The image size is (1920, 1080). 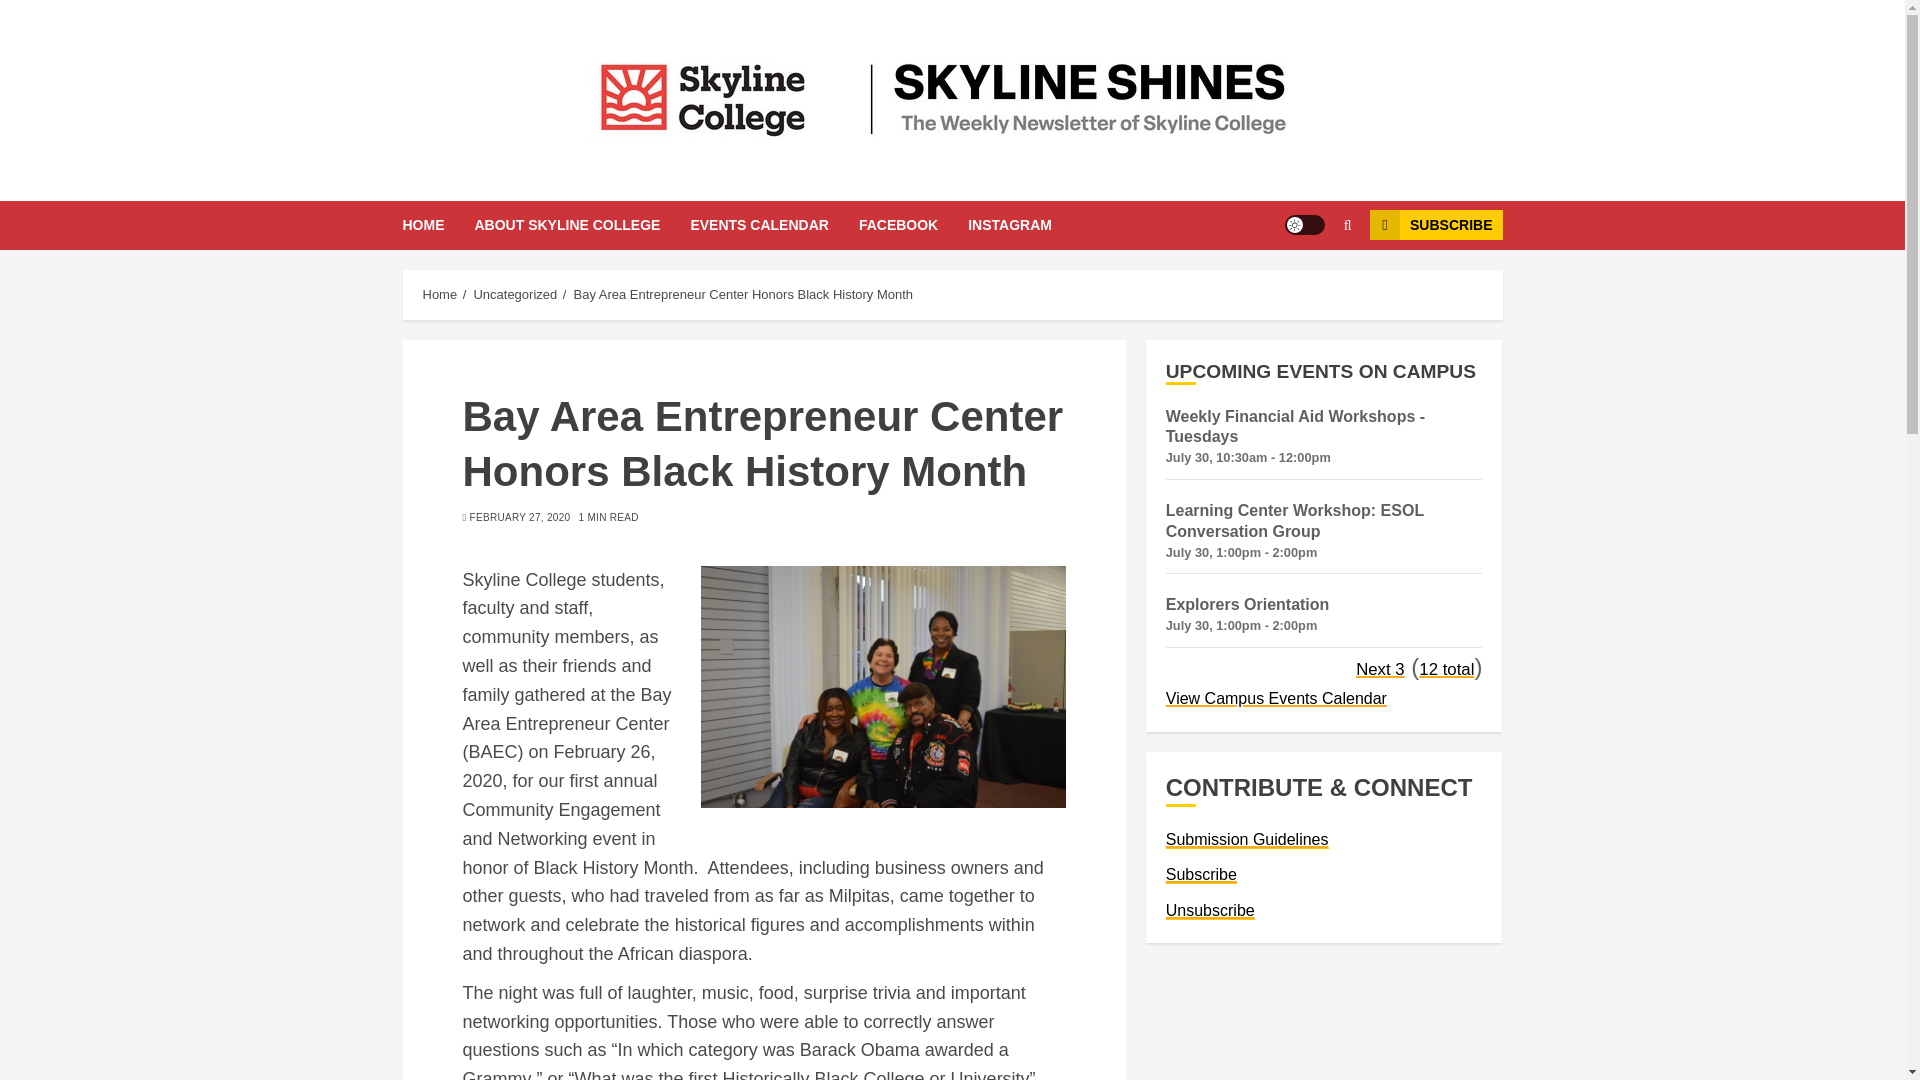 I want to click on EVENTS CALENDAR, so click(x=774, y=224).